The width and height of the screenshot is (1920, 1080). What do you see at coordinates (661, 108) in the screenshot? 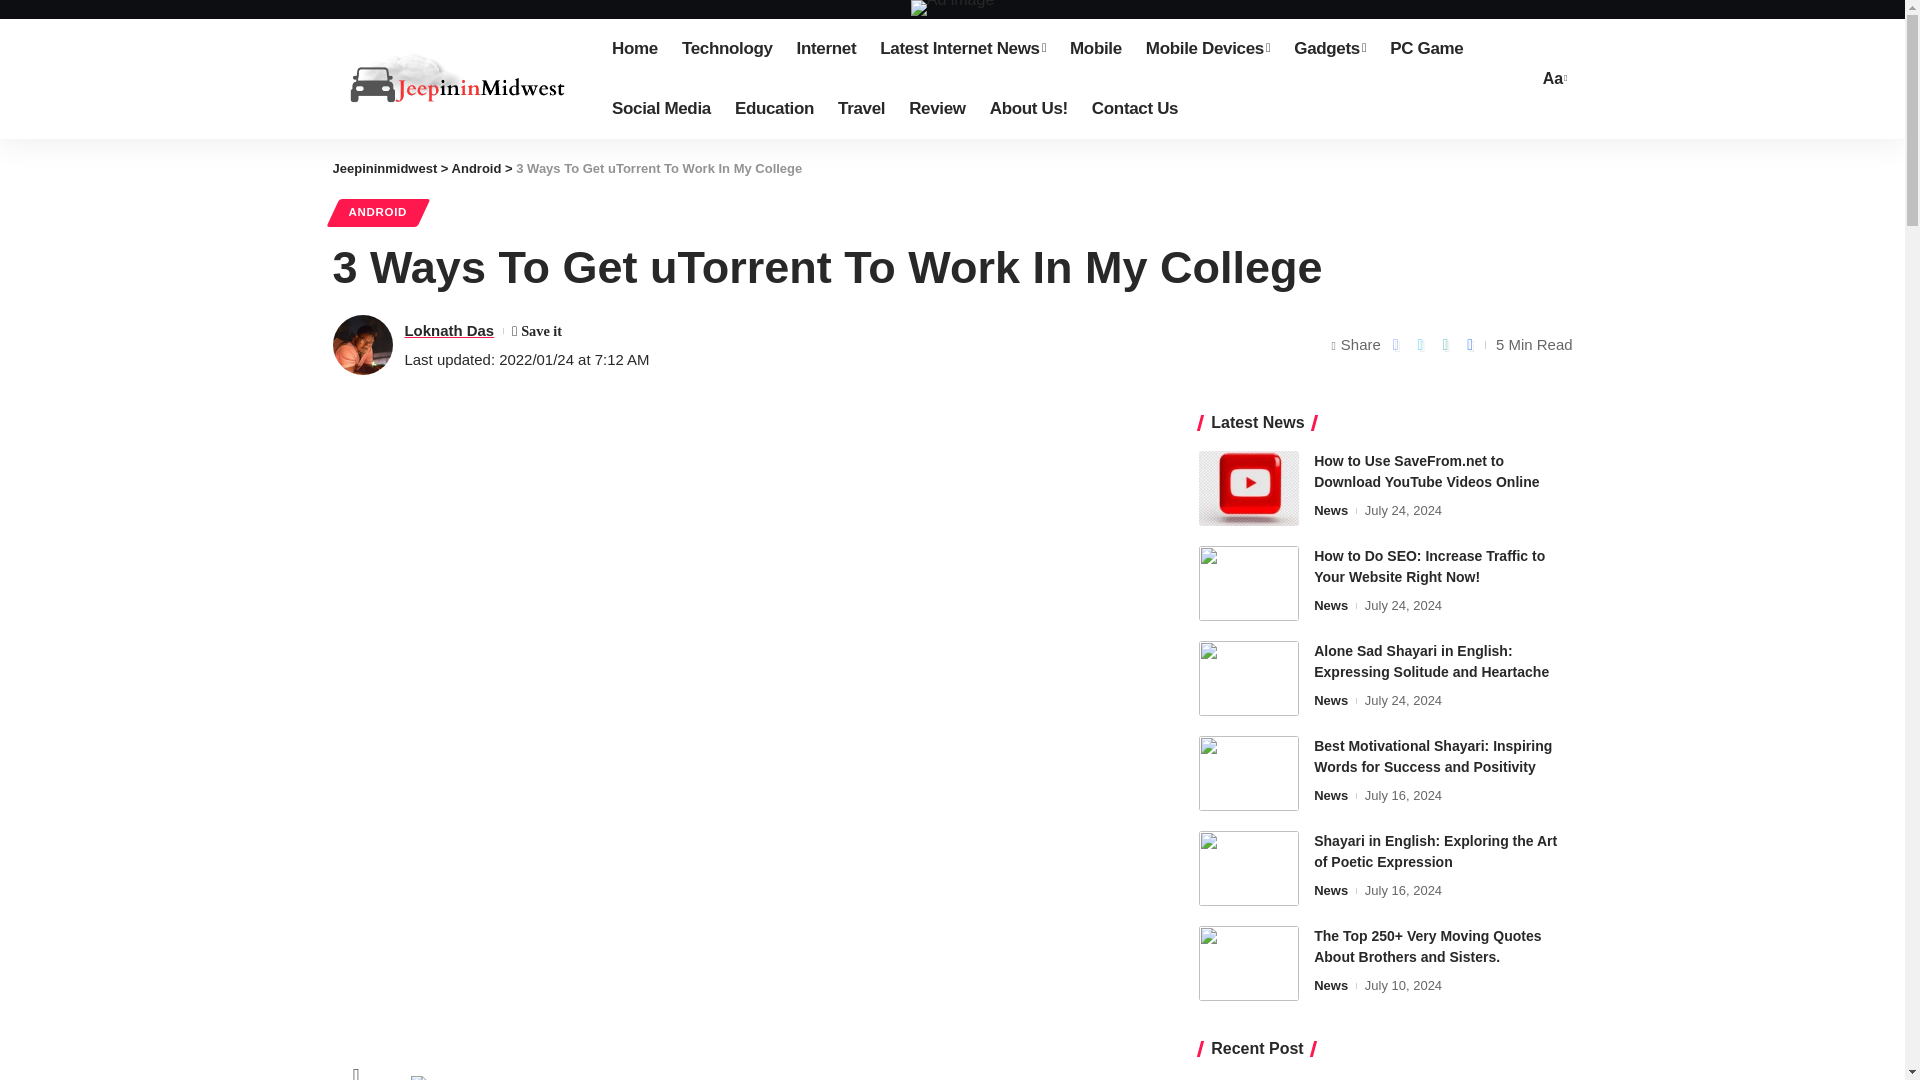
I see `Social Media` at bounding box center [661, 108].